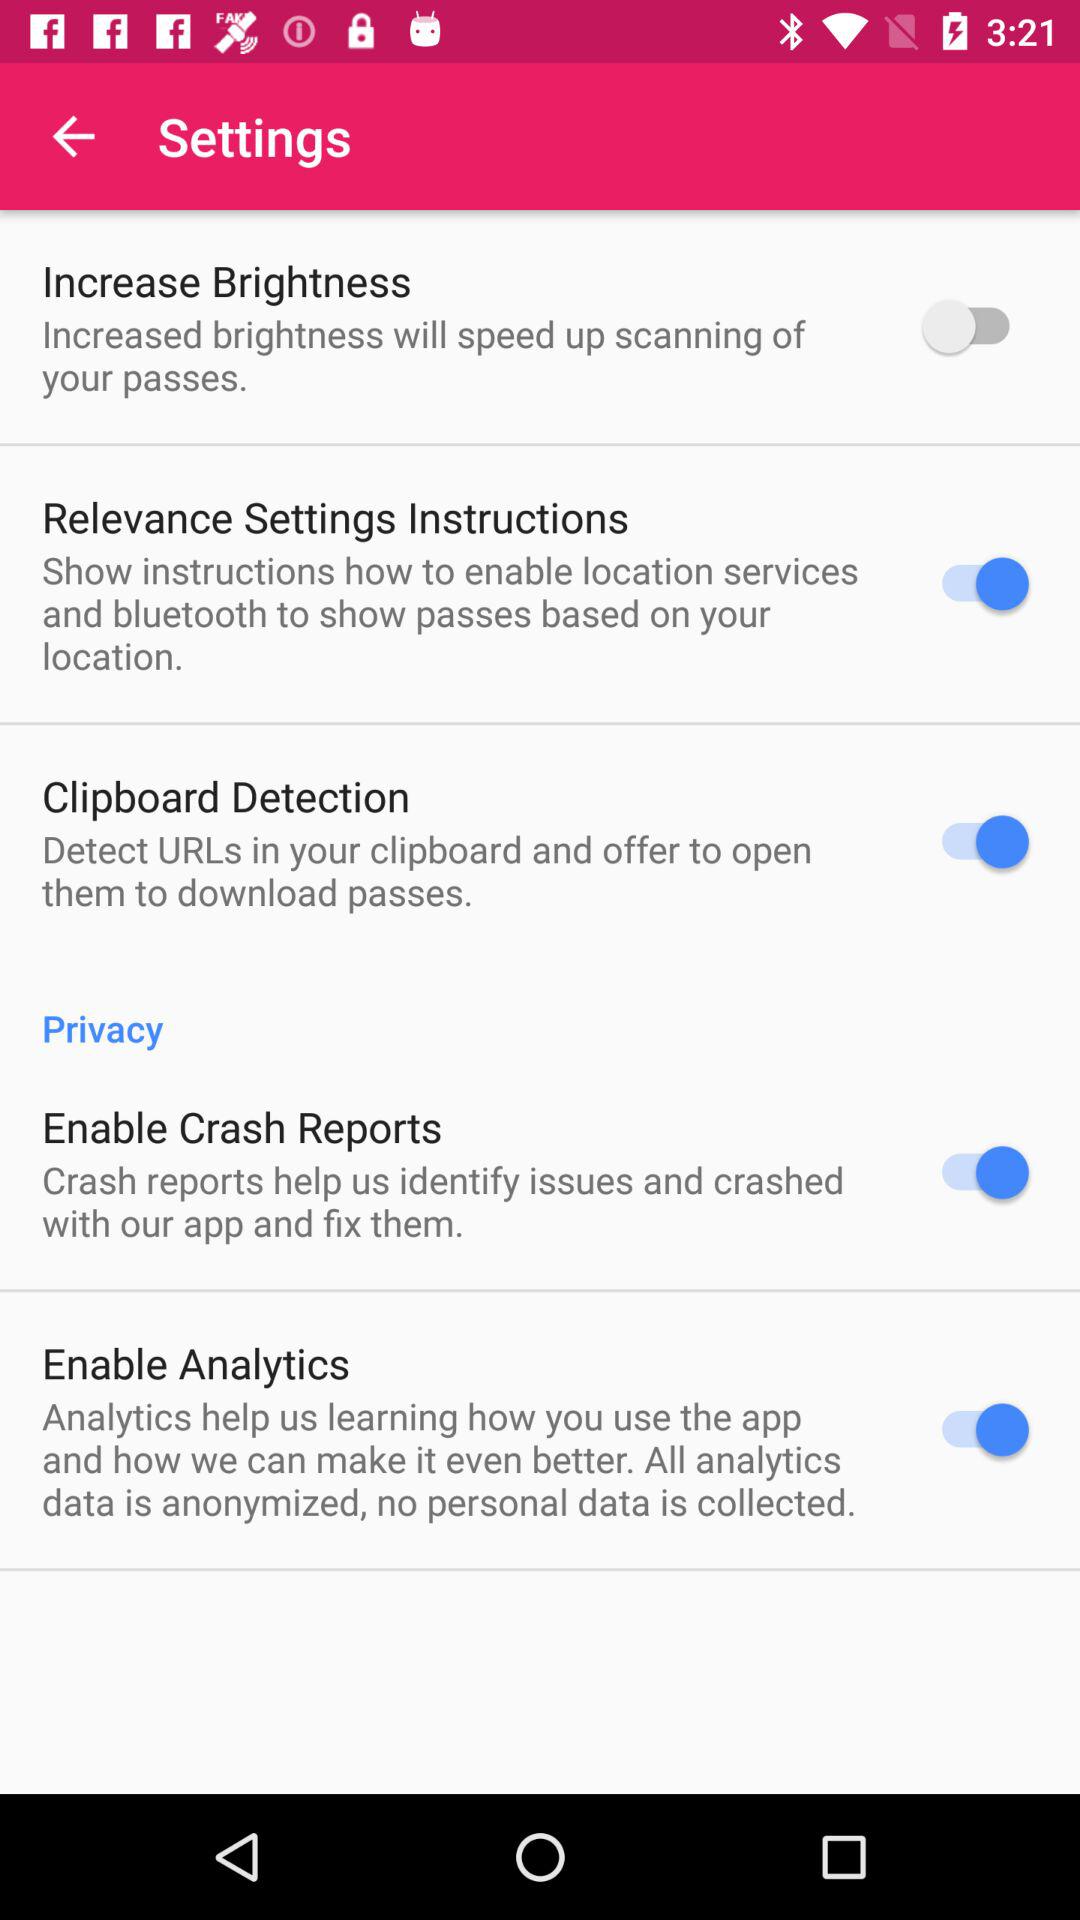 The width and height of the screenshot is (1080, 1920). Describe the element at coordinates (73, 136) in the screenshot. I see `turn off item above the increase brightness item` at that location.